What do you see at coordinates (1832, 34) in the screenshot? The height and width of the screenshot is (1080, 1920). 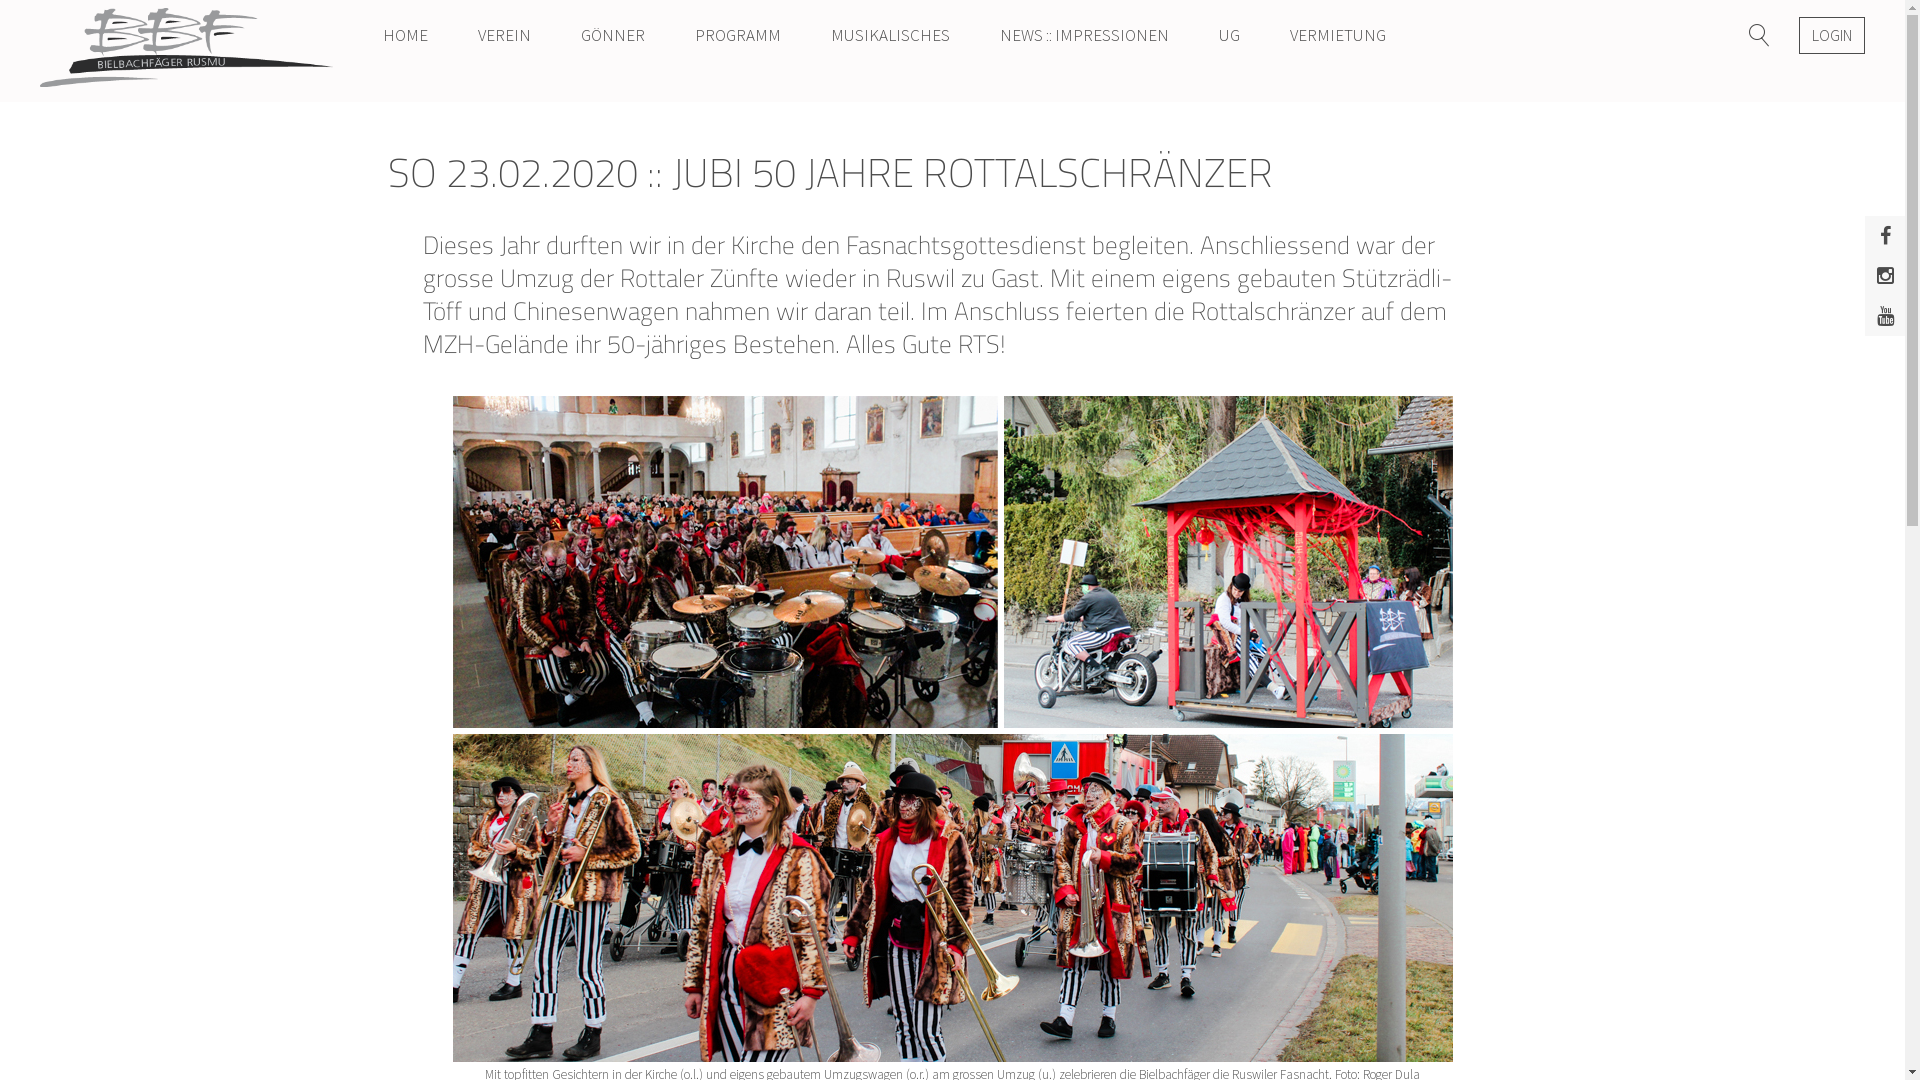 I see `LOGIN` at bounding box center [1832, 34].